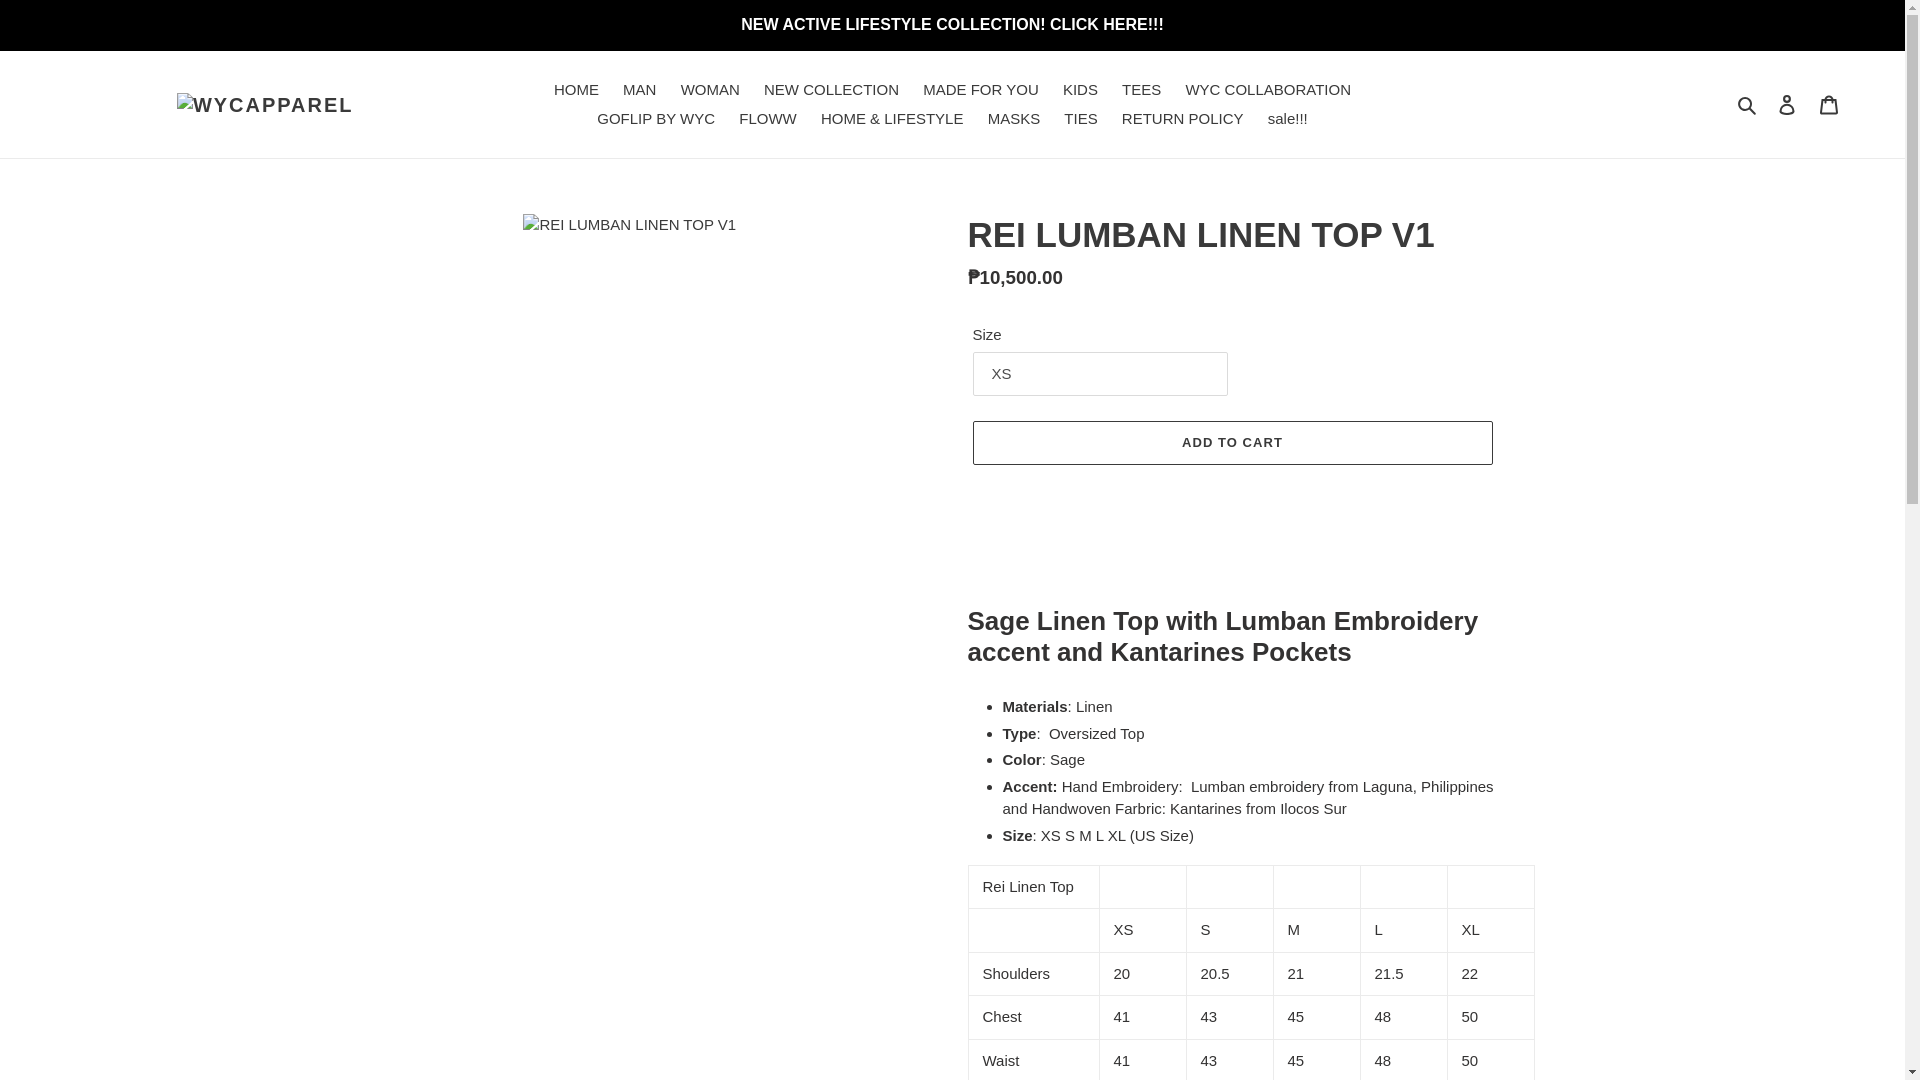 The width and height of the screenshot is (1920, 1080). Describe the element at coordinates (1287, 118) in the screenshot. I see `sale!!!` at that location.